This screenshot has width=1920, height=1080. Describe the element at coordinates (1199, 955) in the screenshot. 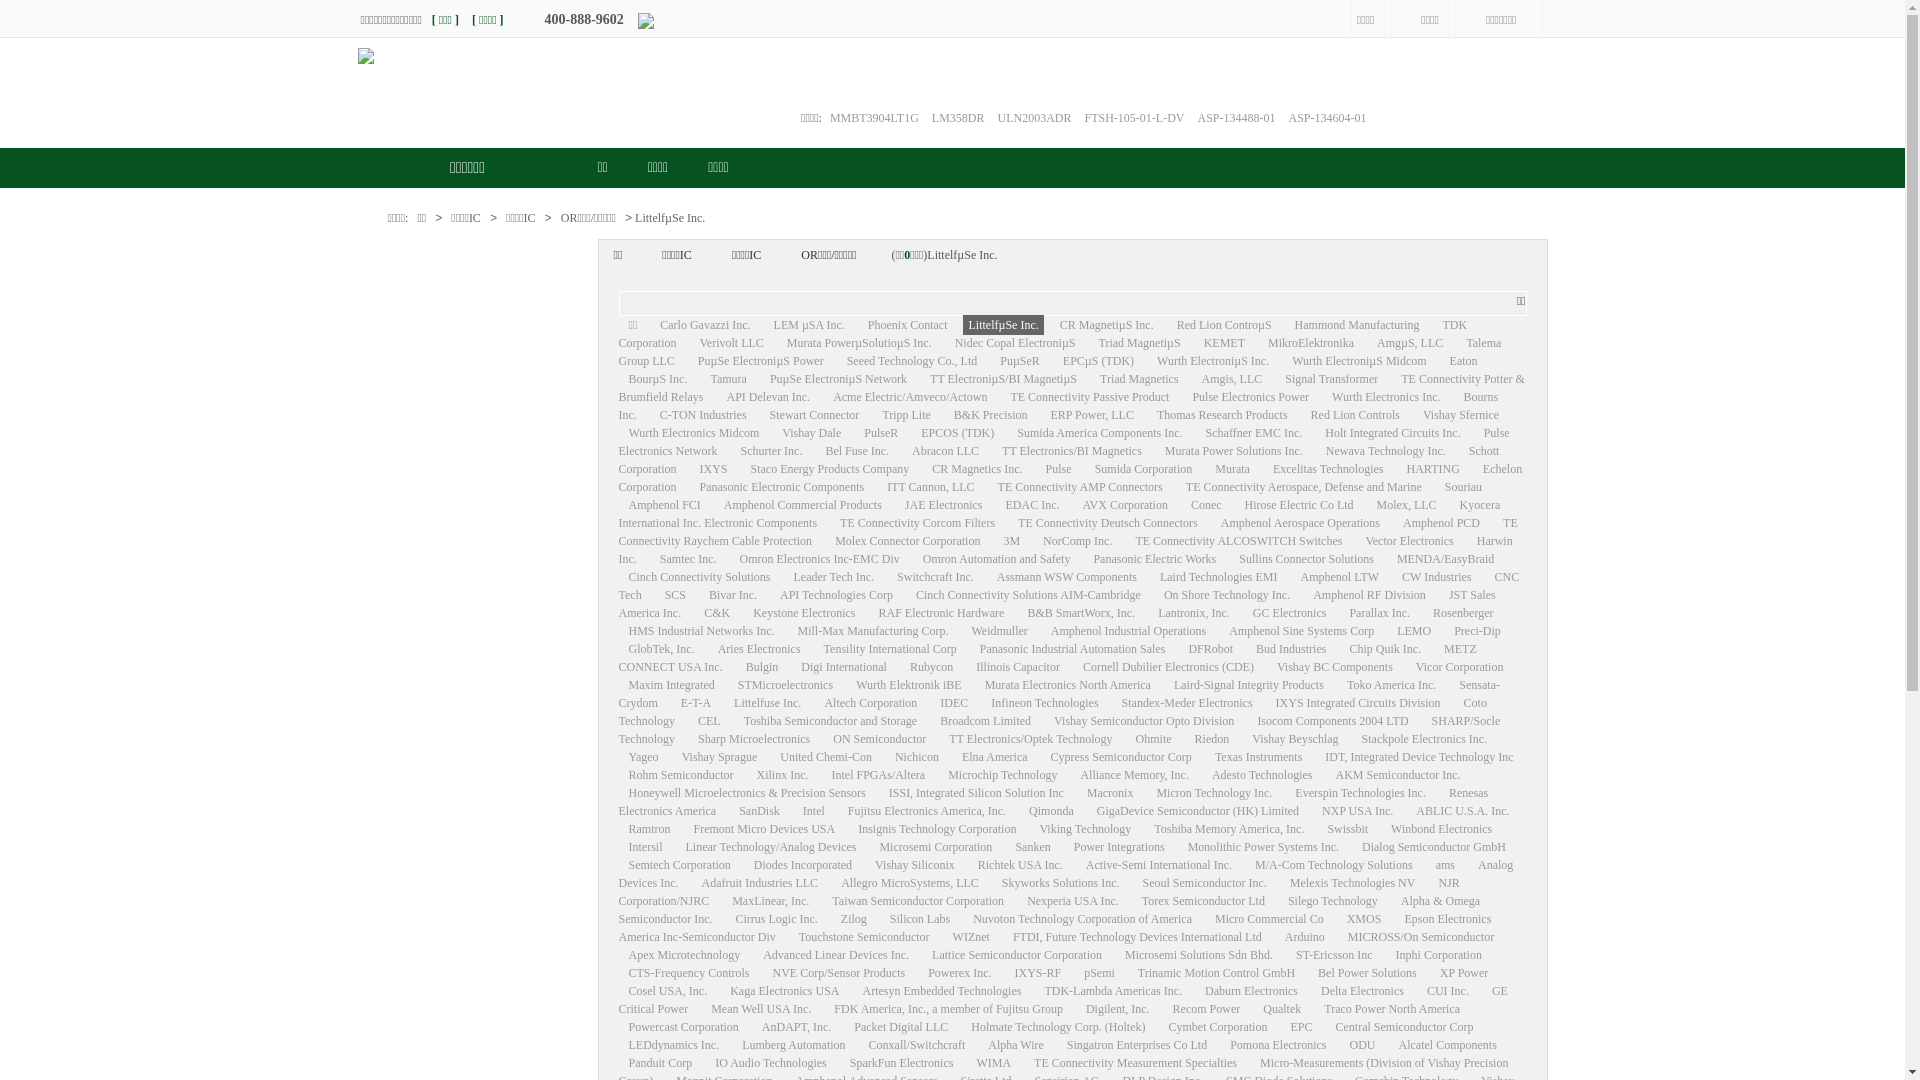

I see `Microsemi Solutions Sdn Bhd.` at that location.